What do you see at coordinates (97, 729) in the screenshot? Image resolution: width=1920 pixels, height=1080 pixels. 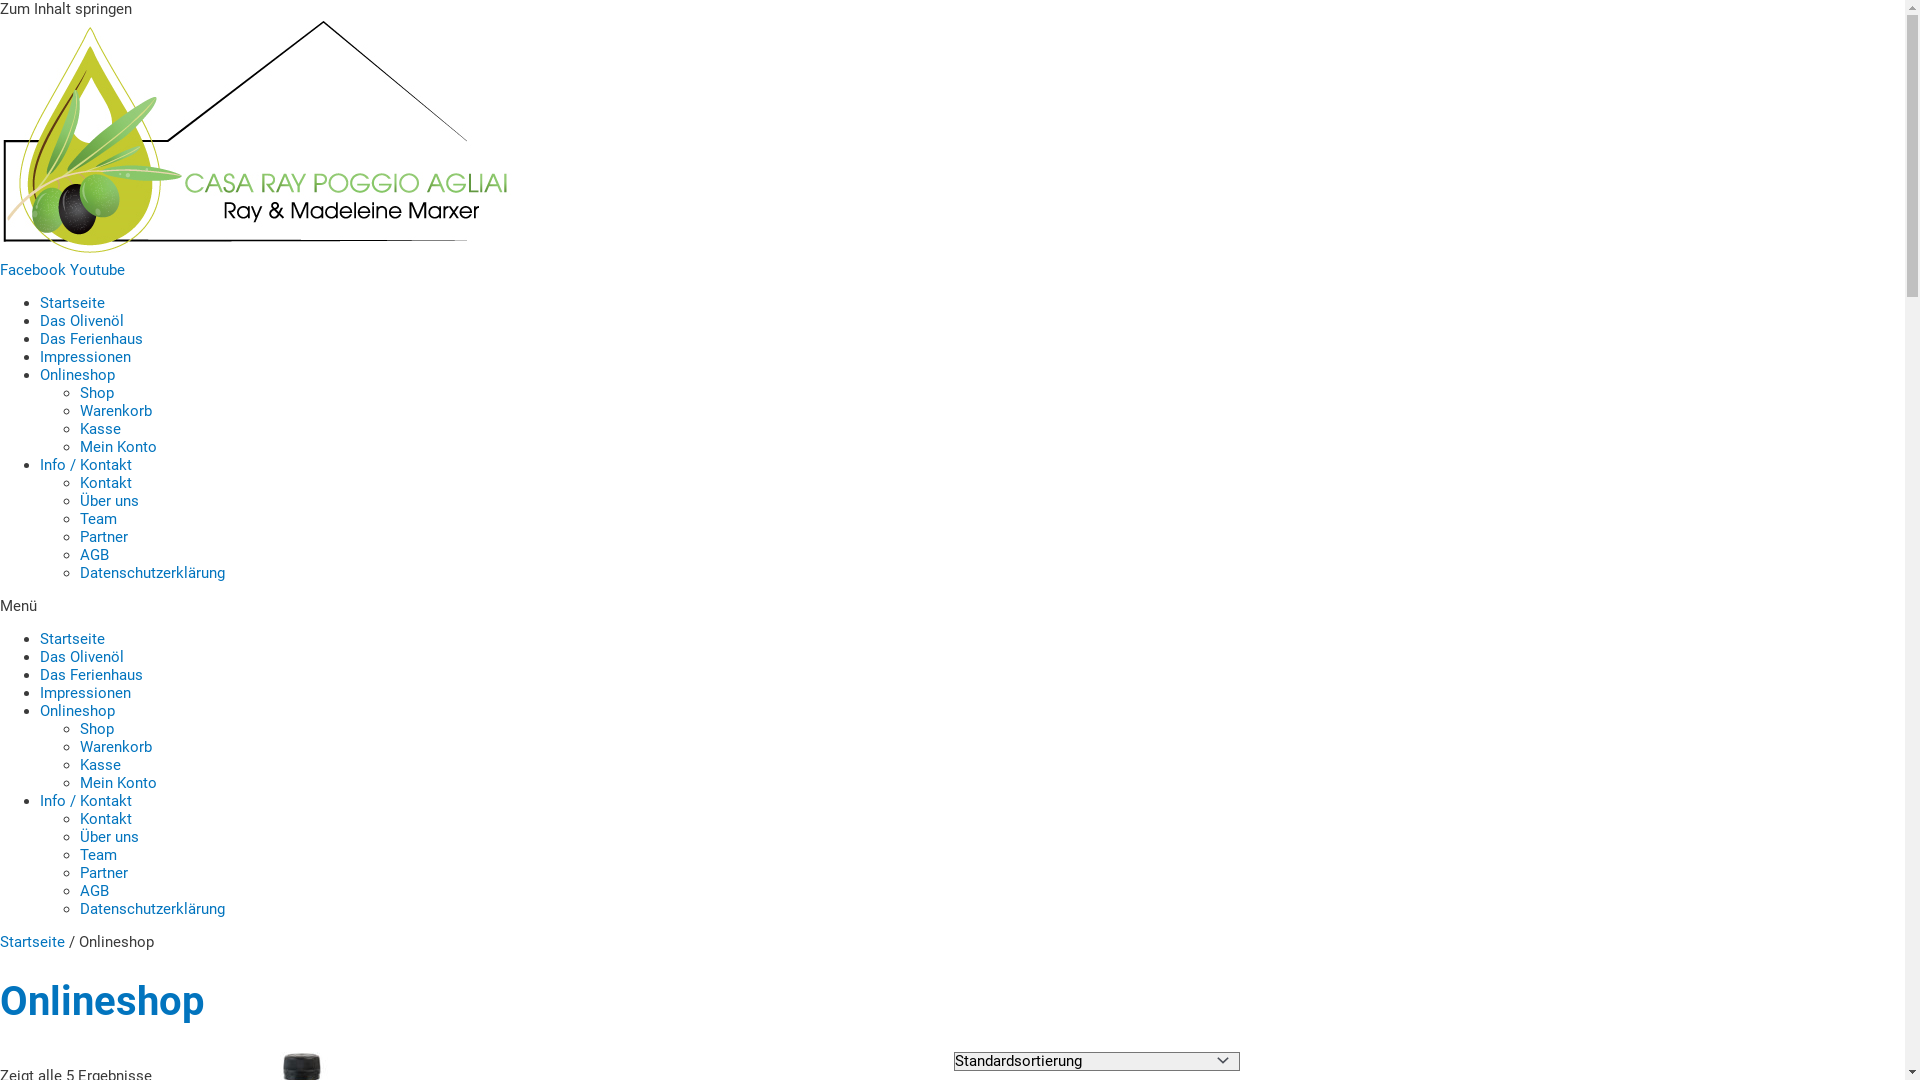 I see `Shop` at bounding box center [97, 729].